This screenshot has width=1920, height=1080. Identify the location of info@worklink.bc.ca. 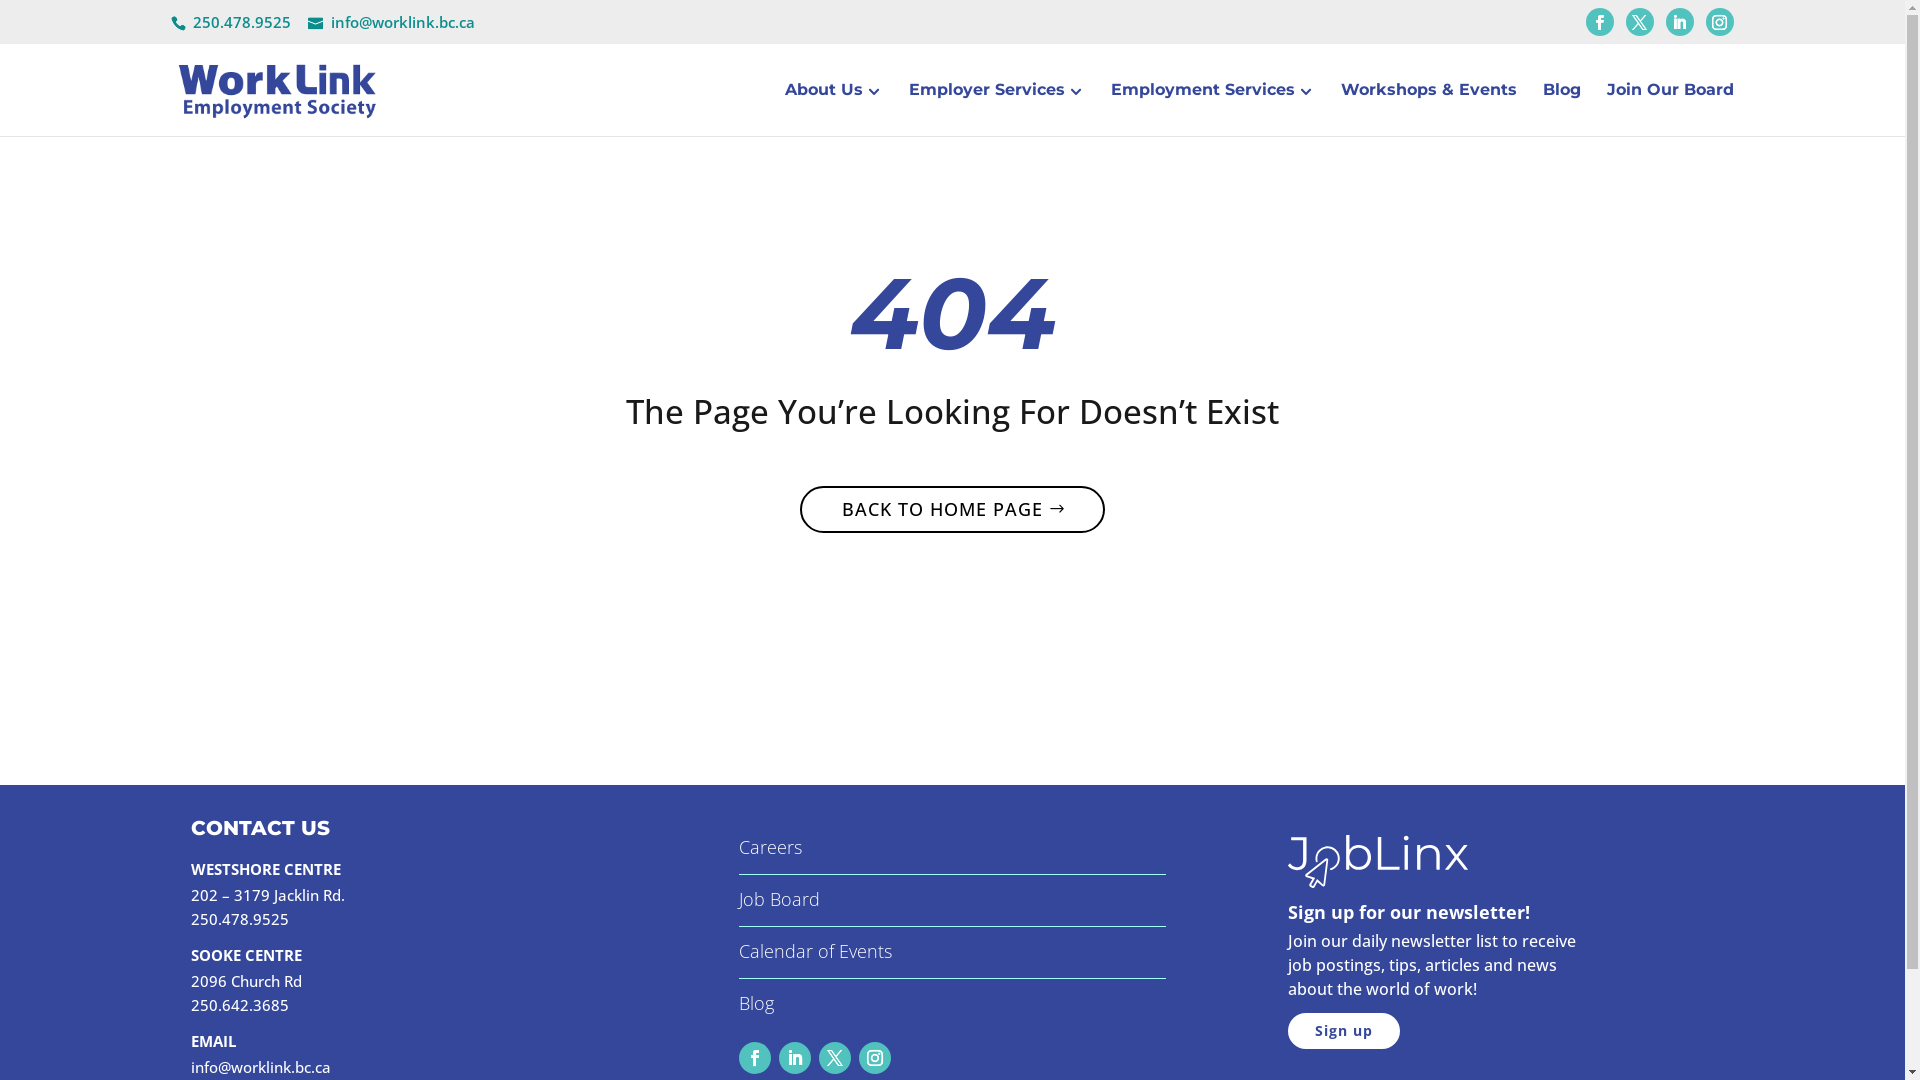
(260, 1067).